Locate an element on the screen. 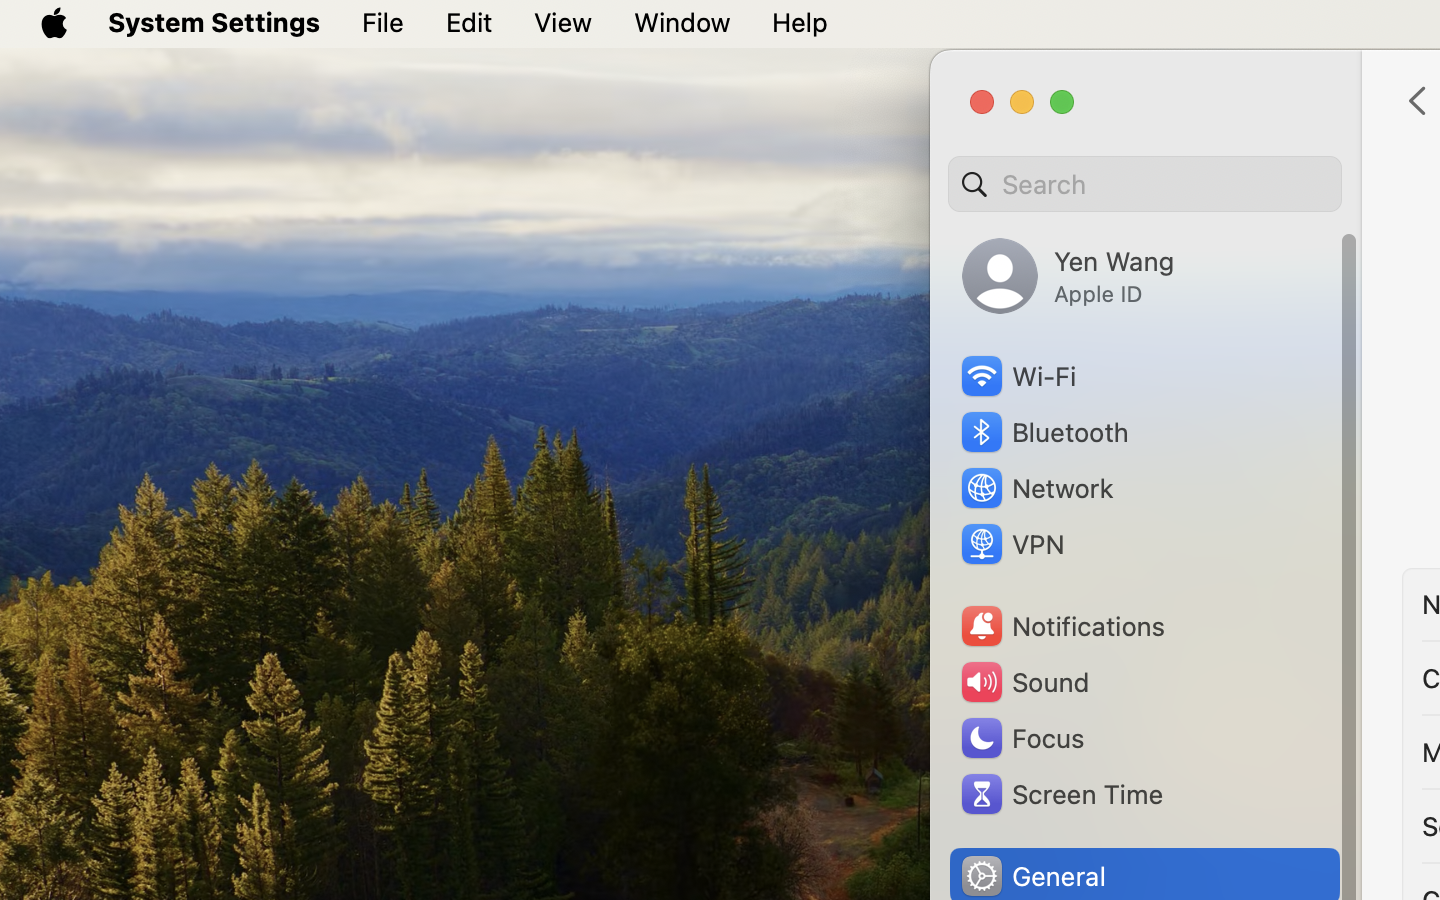 The width and height of the screenshot is (1440, 900). Sound is located at coordinates (1024, 682).